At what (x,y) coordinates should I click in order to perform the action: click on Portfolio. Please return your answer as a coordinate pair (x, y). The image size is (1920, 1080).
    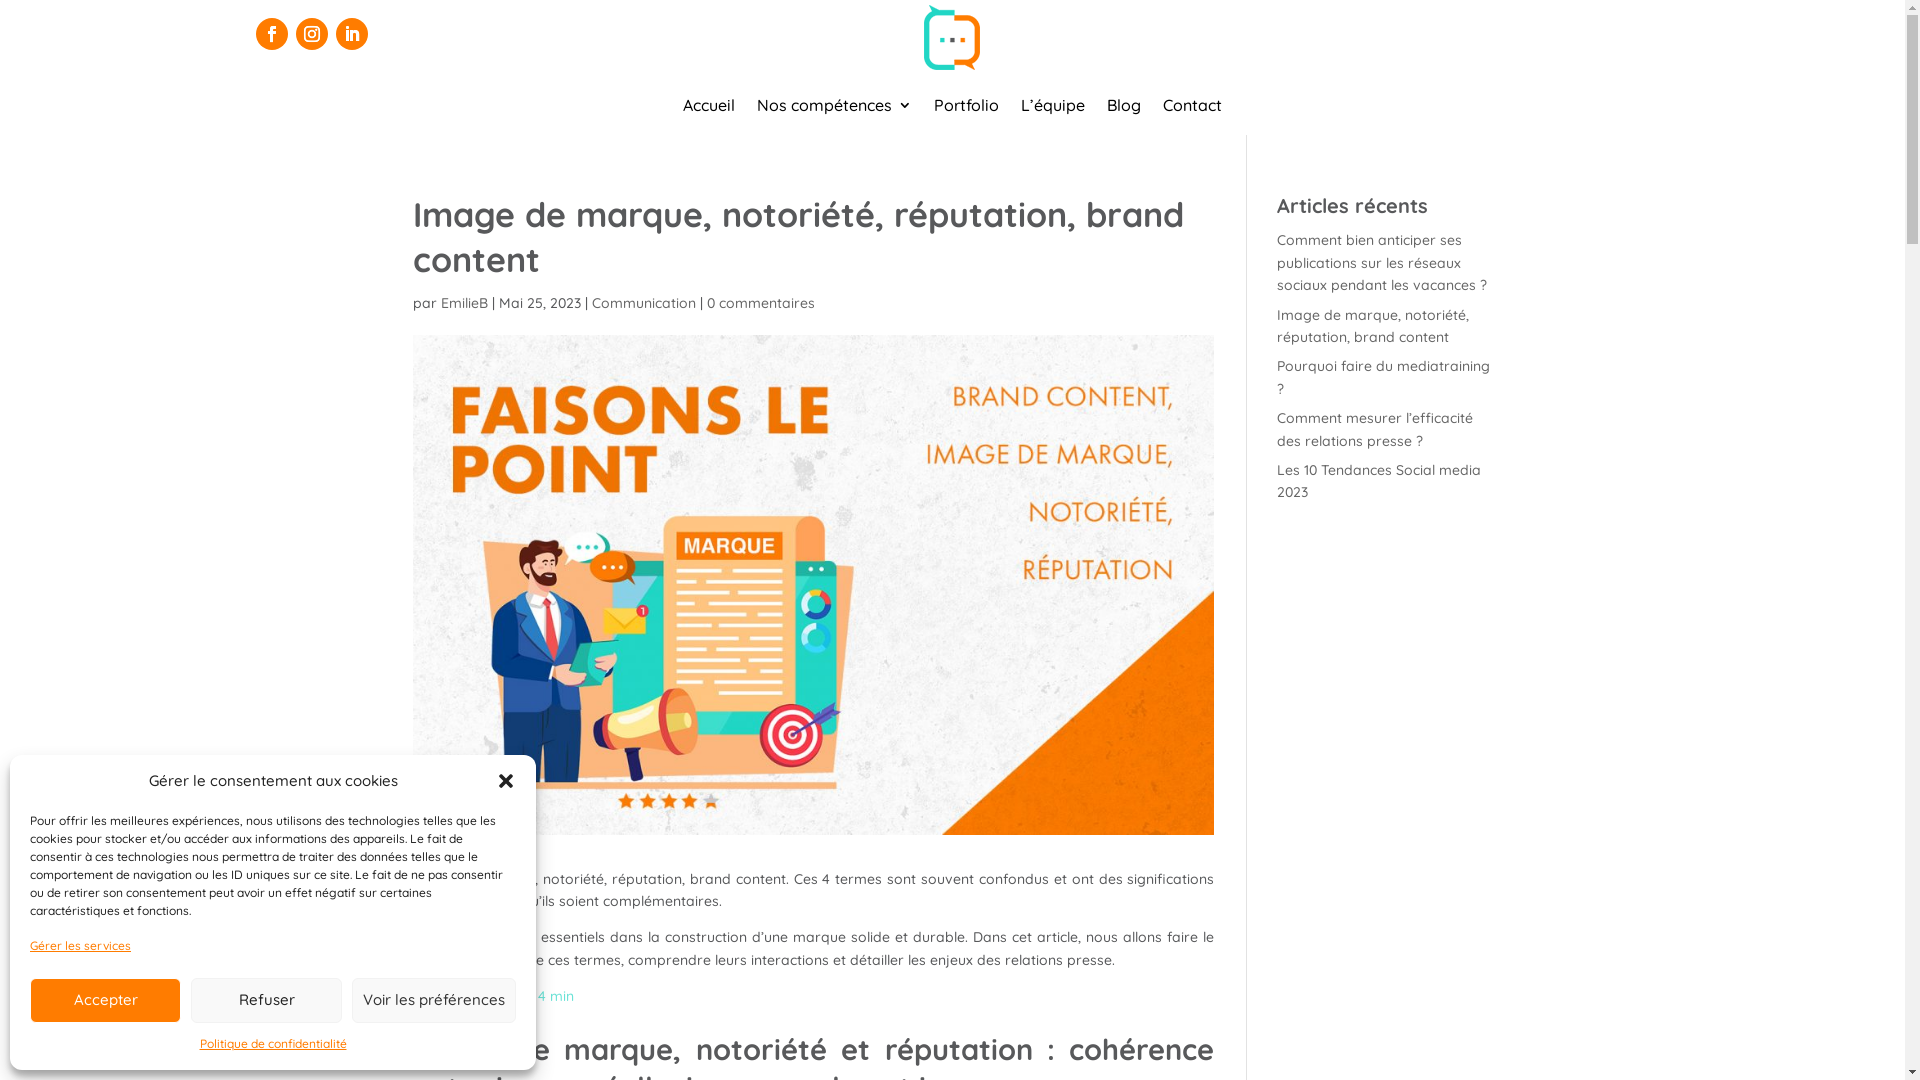
    Looking at the image, I should click on (966, 109).